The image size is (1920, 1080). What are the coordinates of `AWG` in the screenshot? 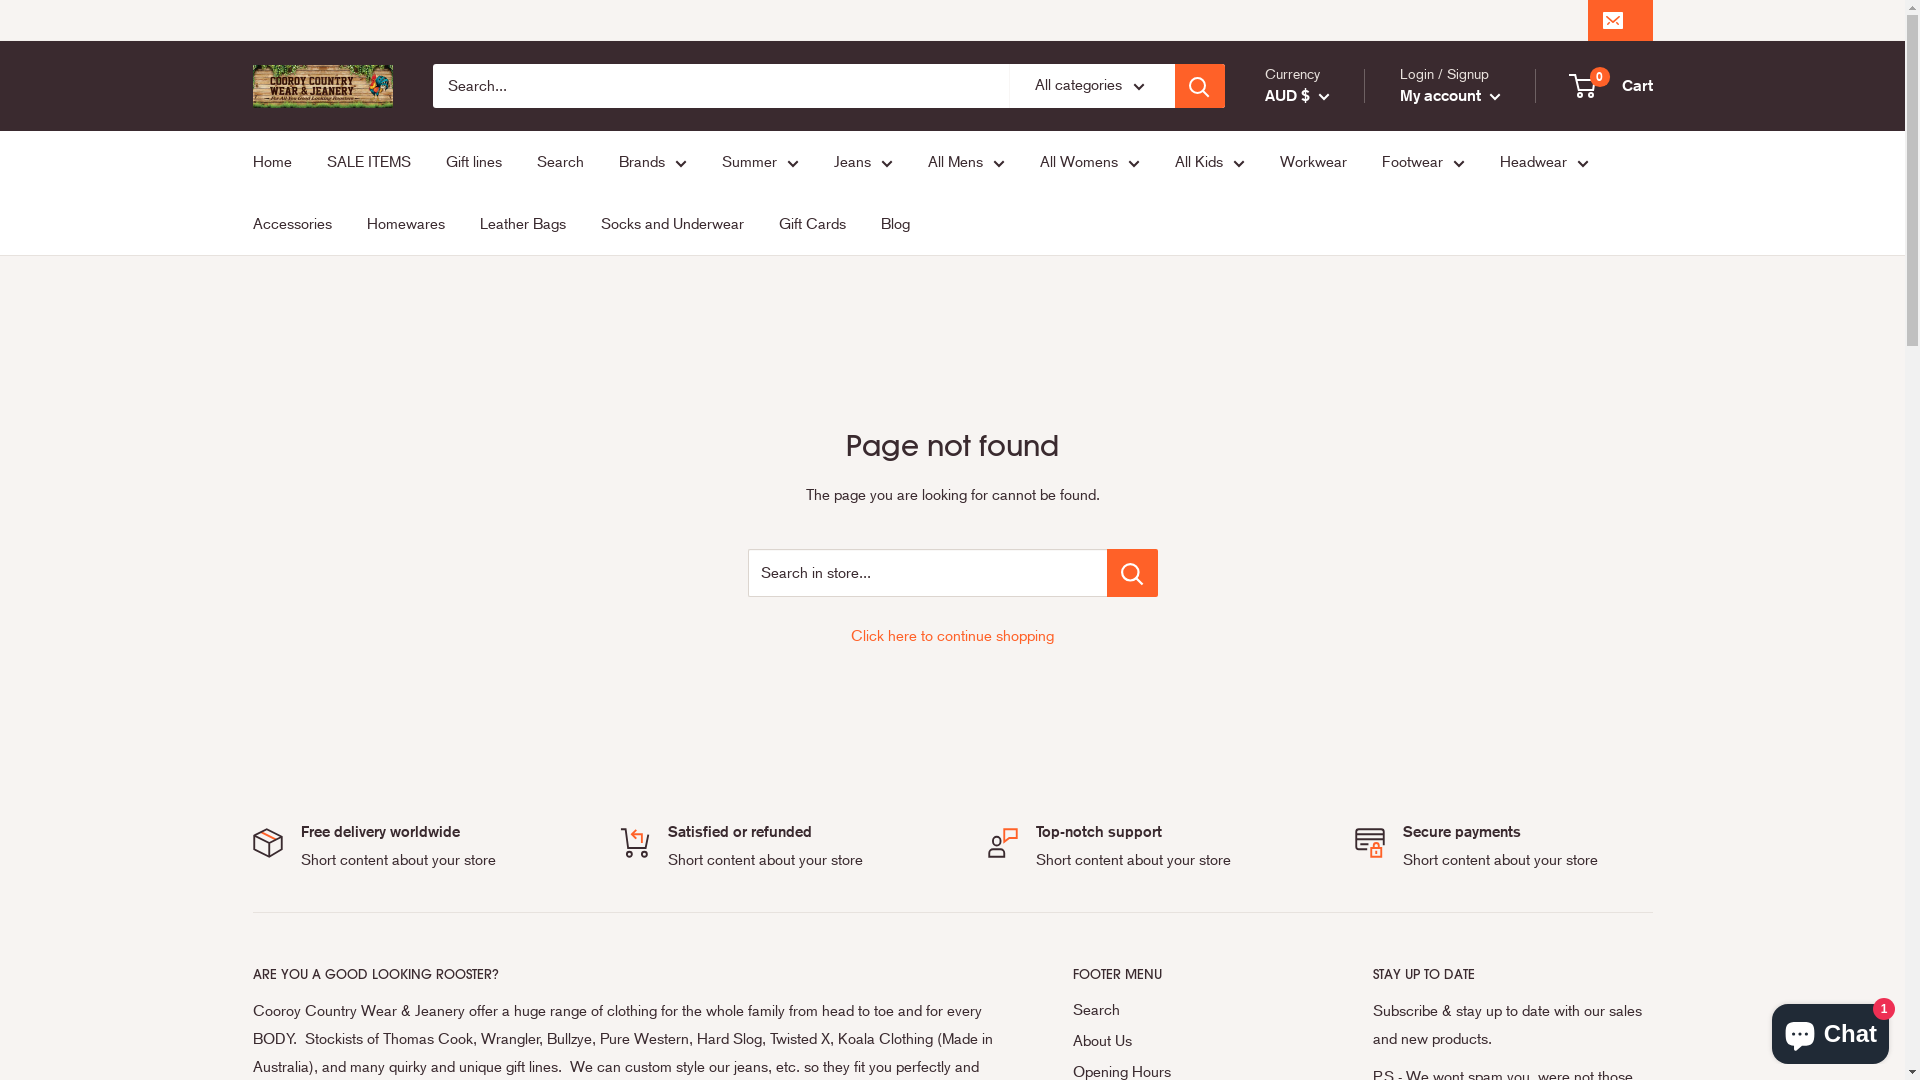 It's located at (1327, 491).